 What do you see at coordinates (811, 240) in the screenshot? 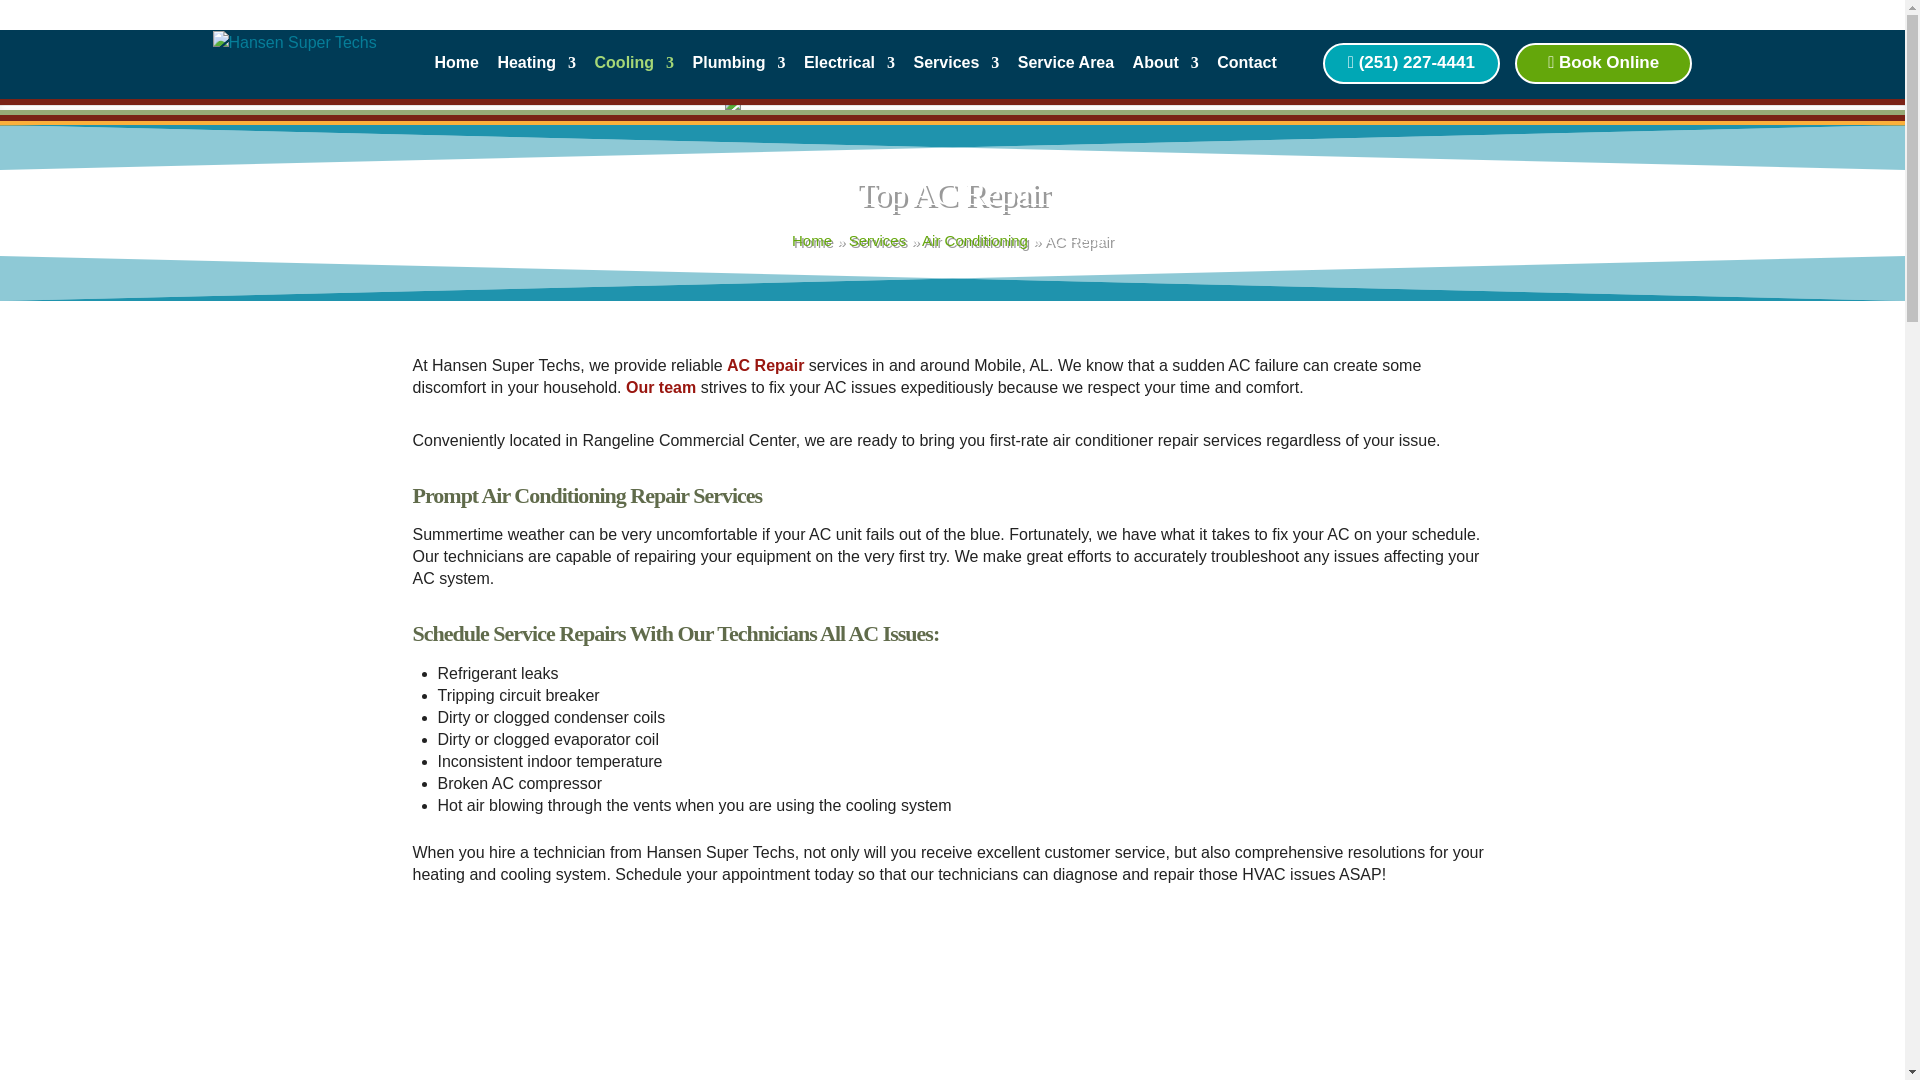
I see `Home` at bounding box center [811, 240].